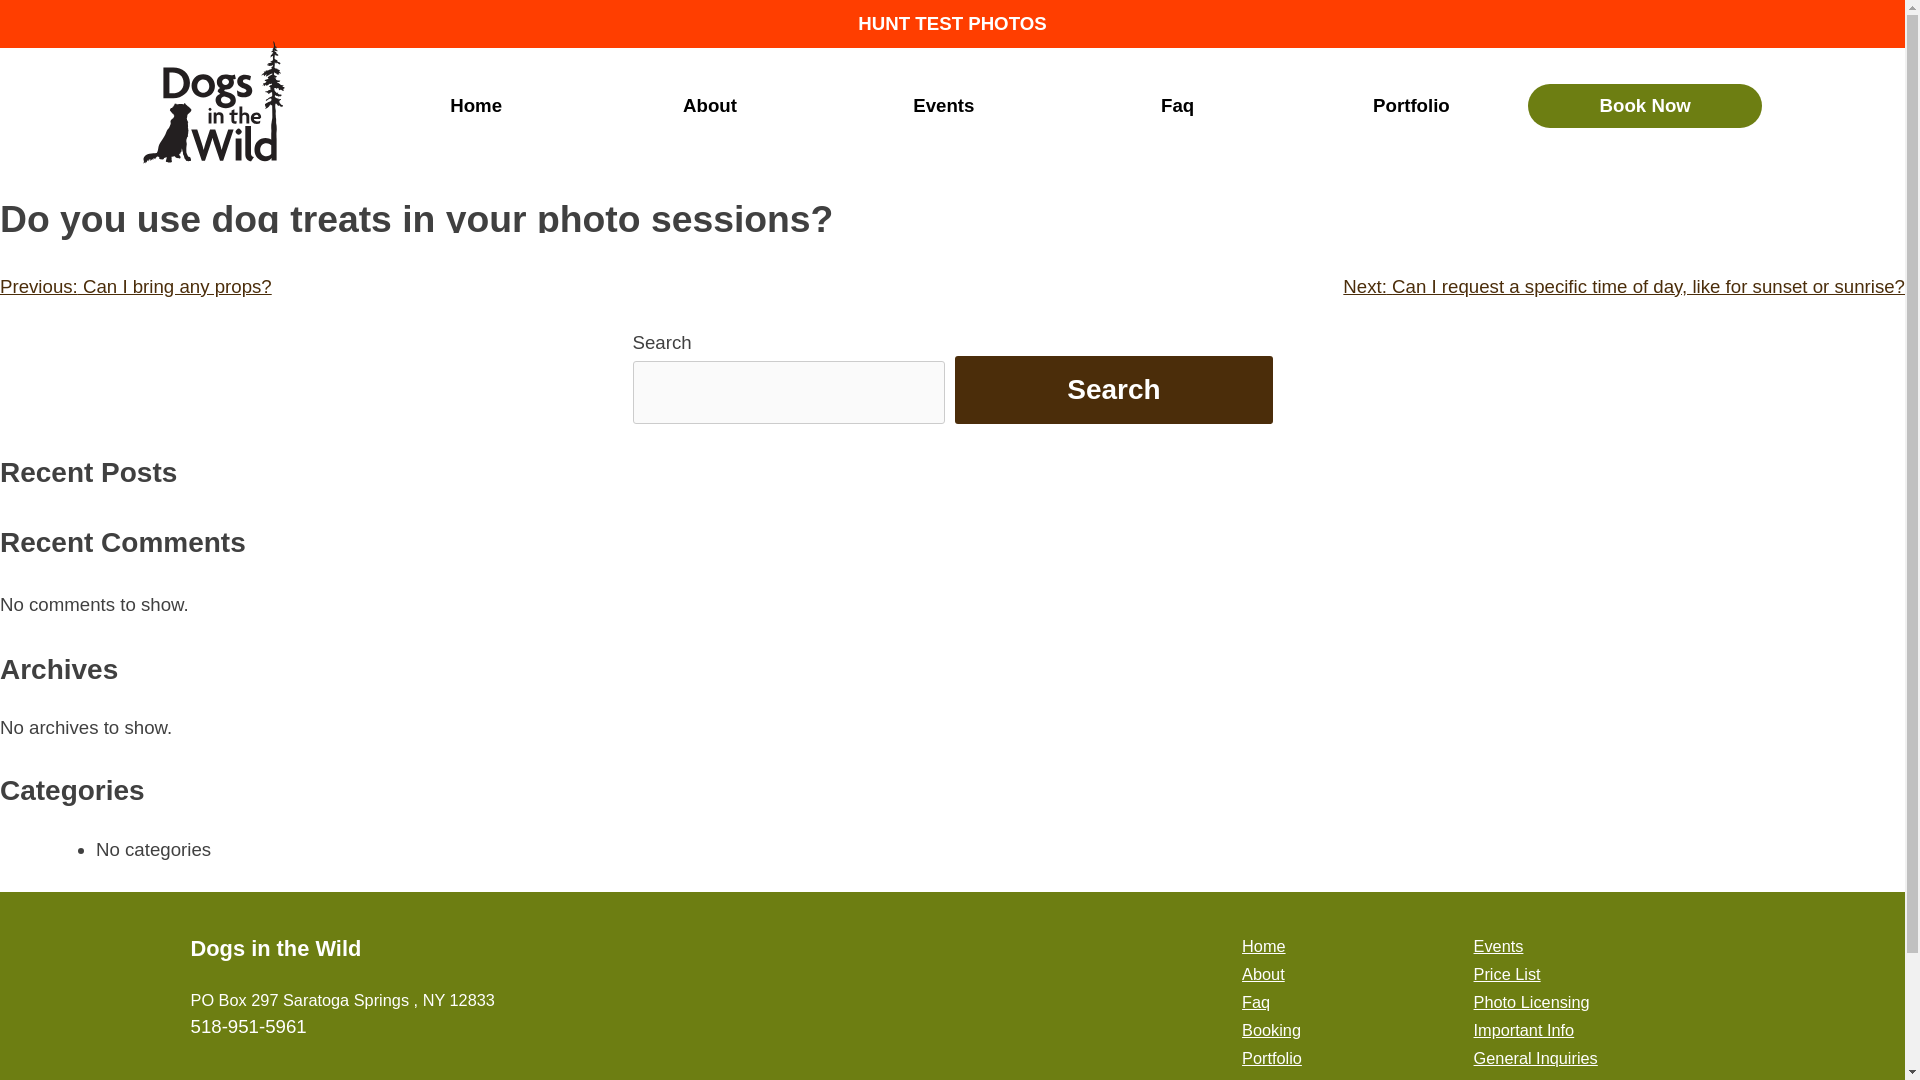 Image resolution: width=1920 pixels, height=1080 pixels. What do you see at coordinates (1272, 1058) in the screenshot?
I see `Portfolio` at bounding box center [1272, 1058].